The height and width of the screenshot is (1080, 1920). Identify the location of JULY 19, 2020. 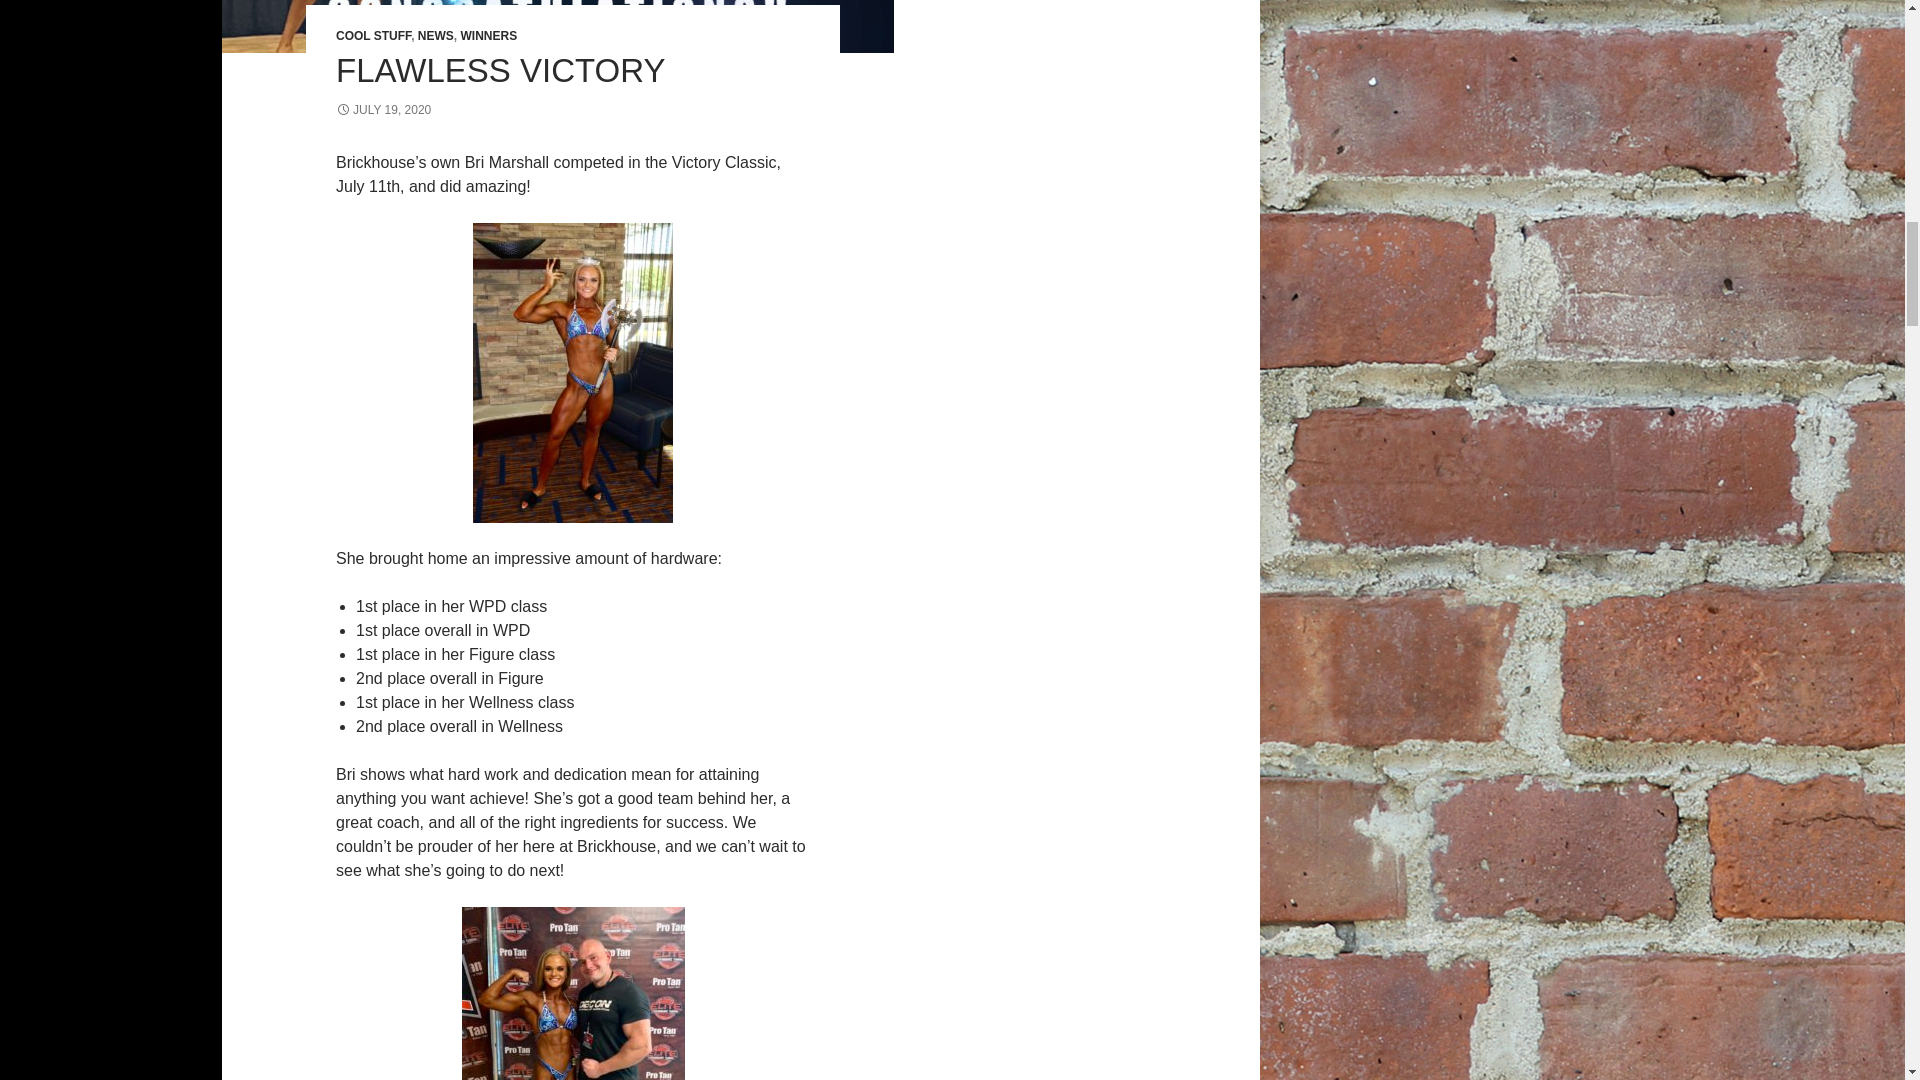
(383, 109).